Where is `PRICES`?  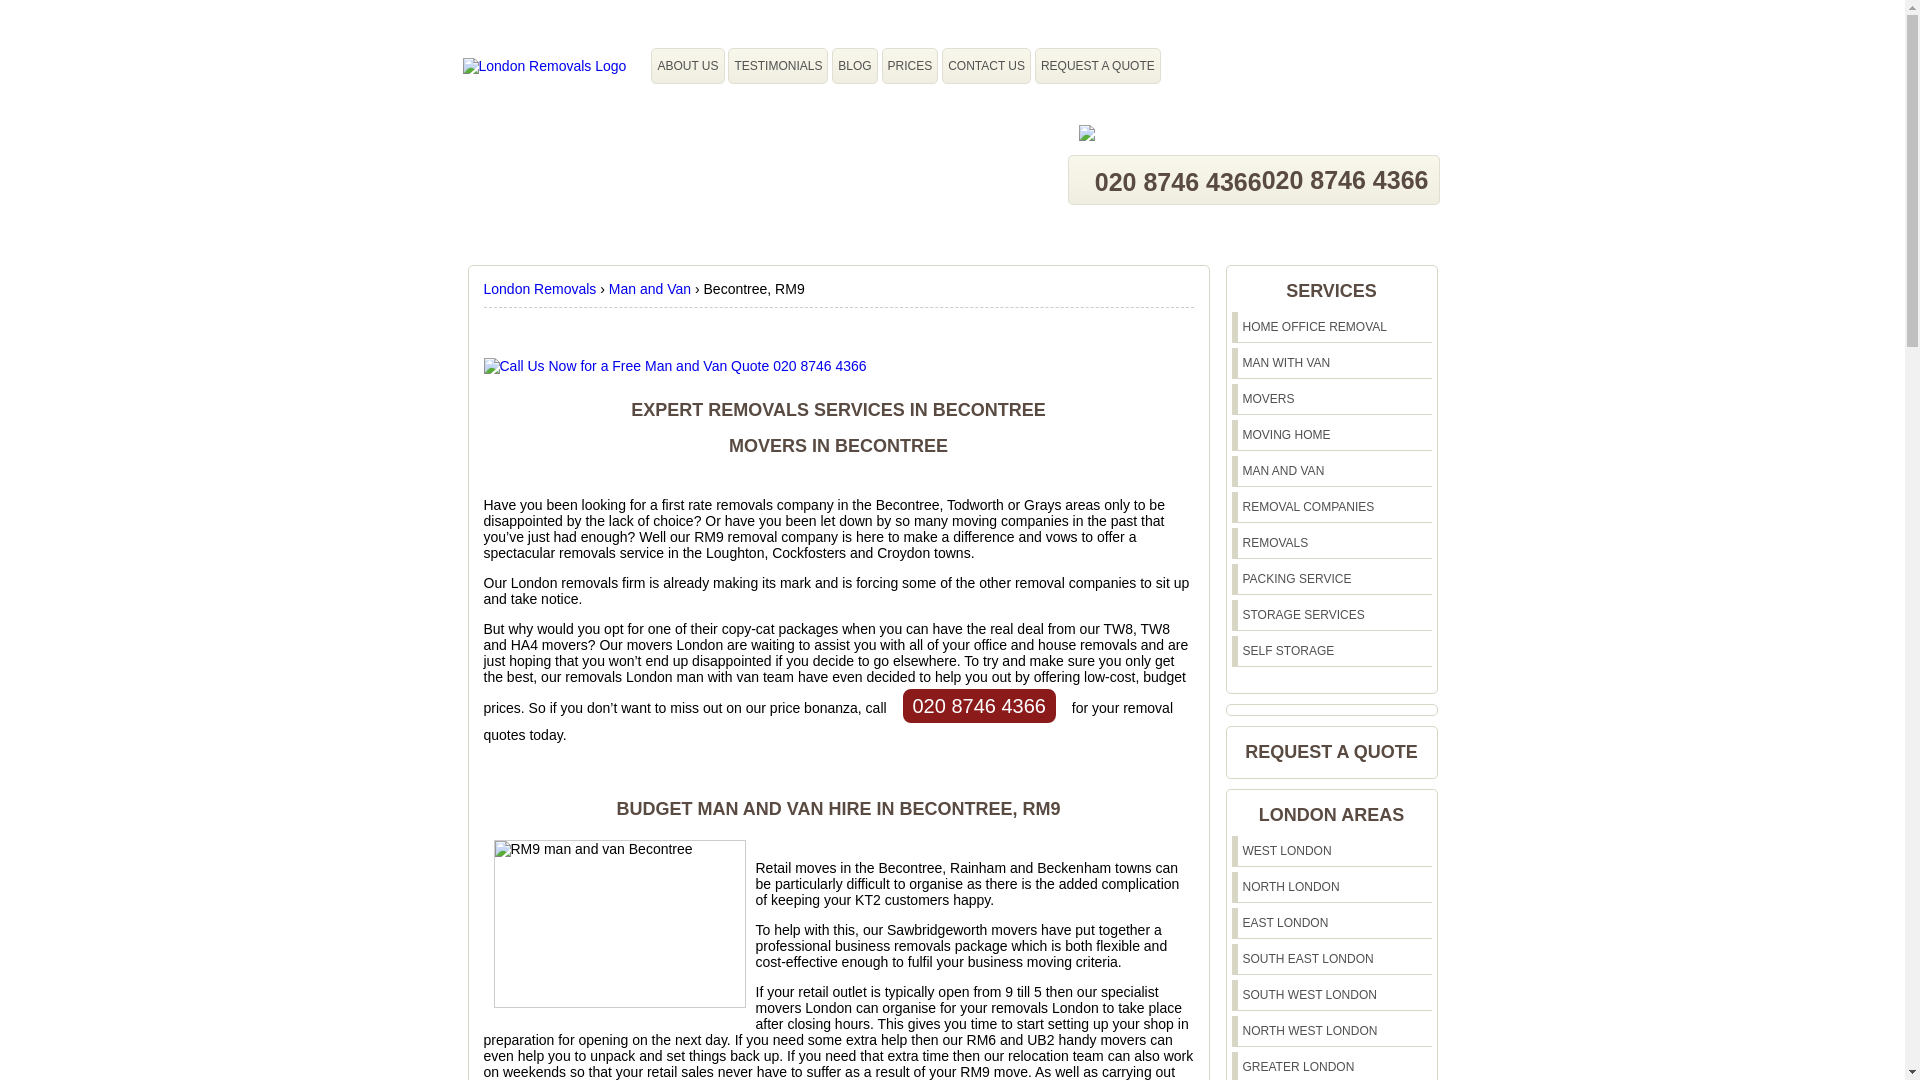
PRICES is located at coordinates (910, 65).